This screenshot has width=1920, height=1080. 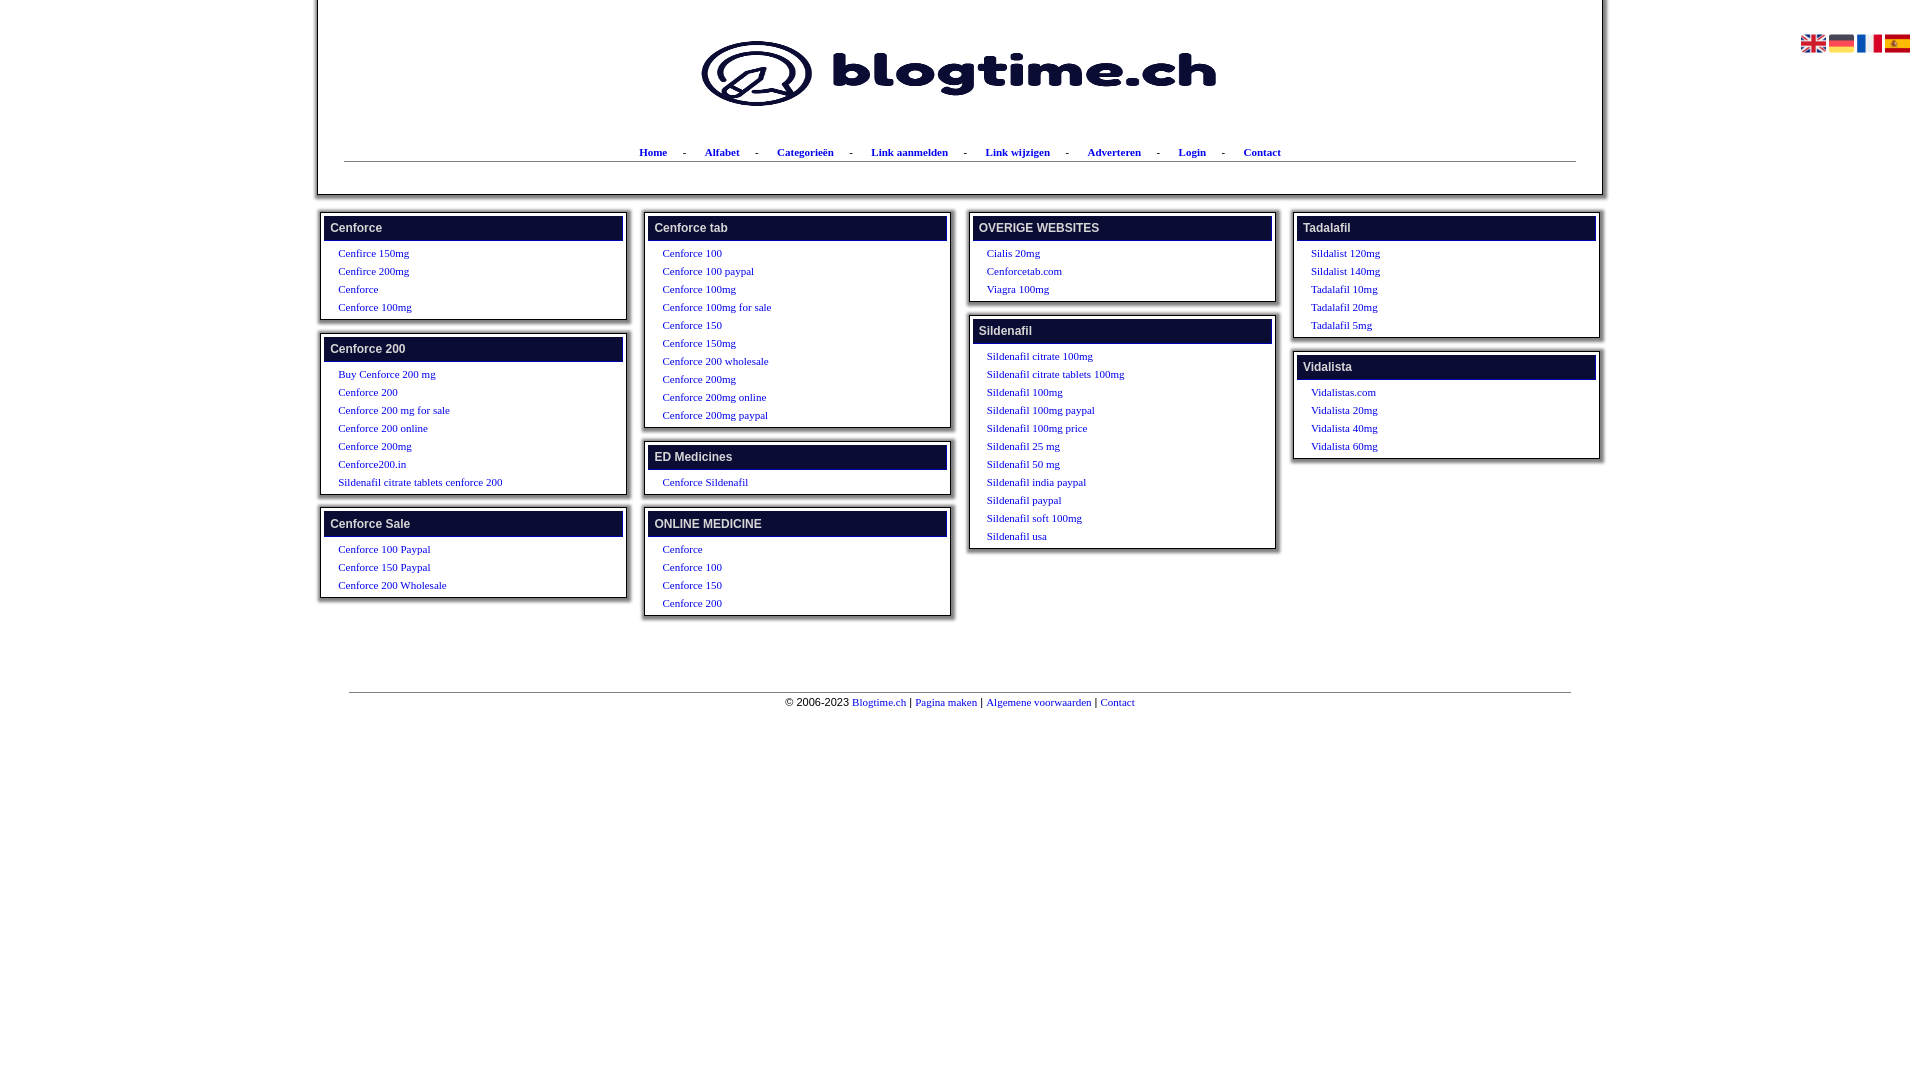 What do you see at coordinates (1102, 518) in the screenshot?
I see `Sildenafil soft 100mg` at bounding box center [1102, 518].